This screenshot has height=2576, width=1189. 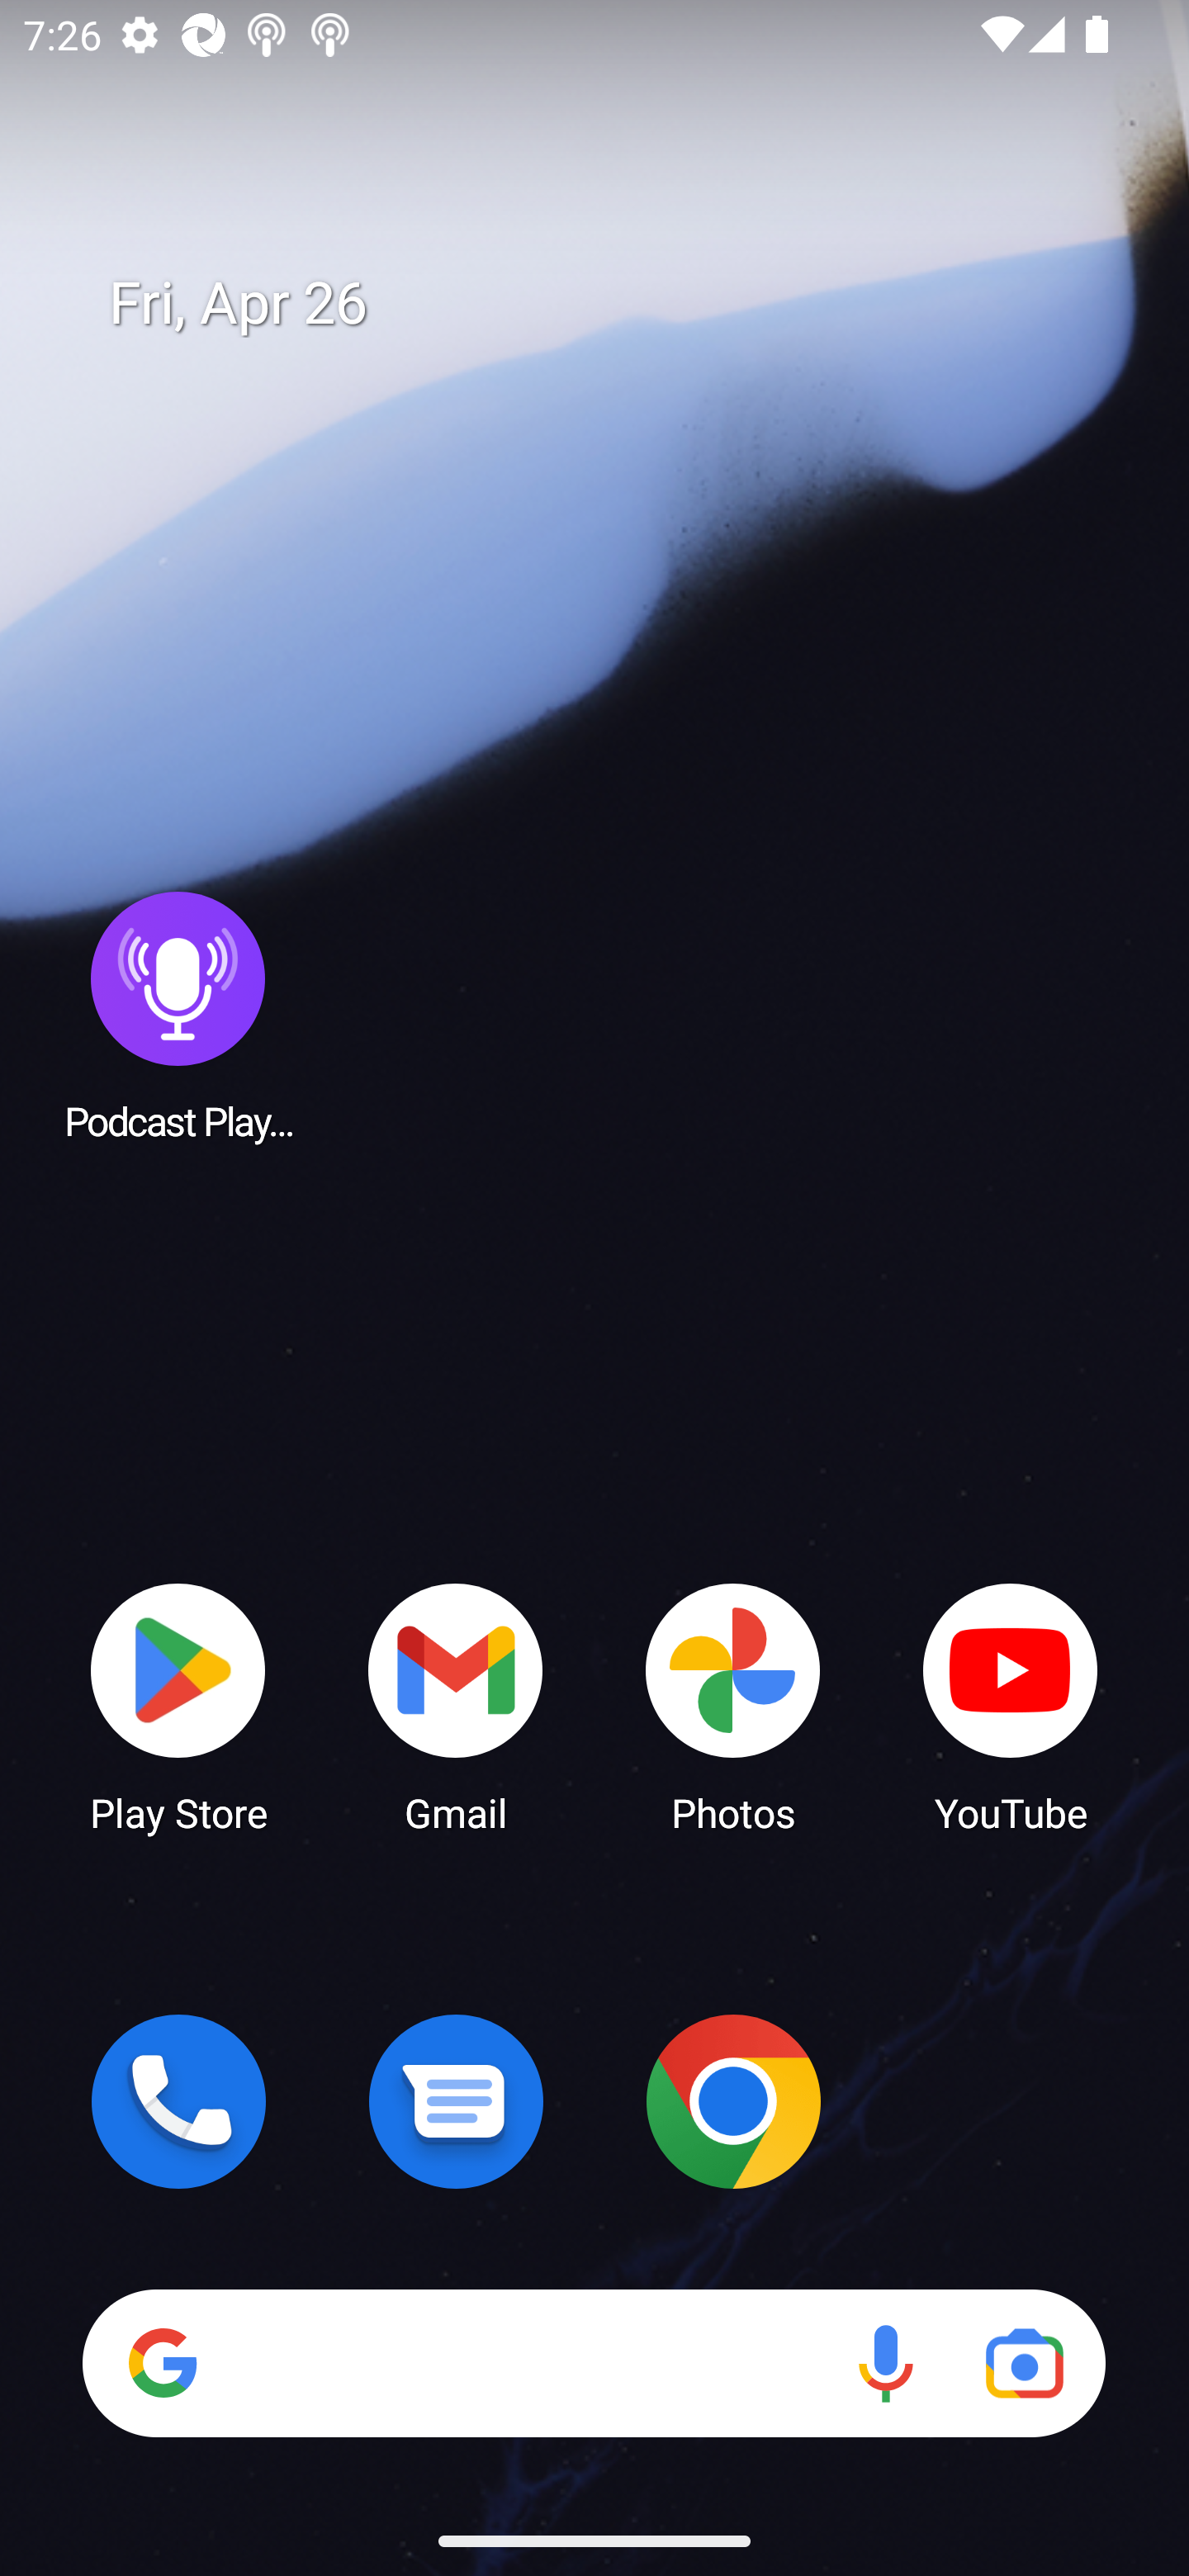 I want to click on Messages, so click(x=456, y=2101).